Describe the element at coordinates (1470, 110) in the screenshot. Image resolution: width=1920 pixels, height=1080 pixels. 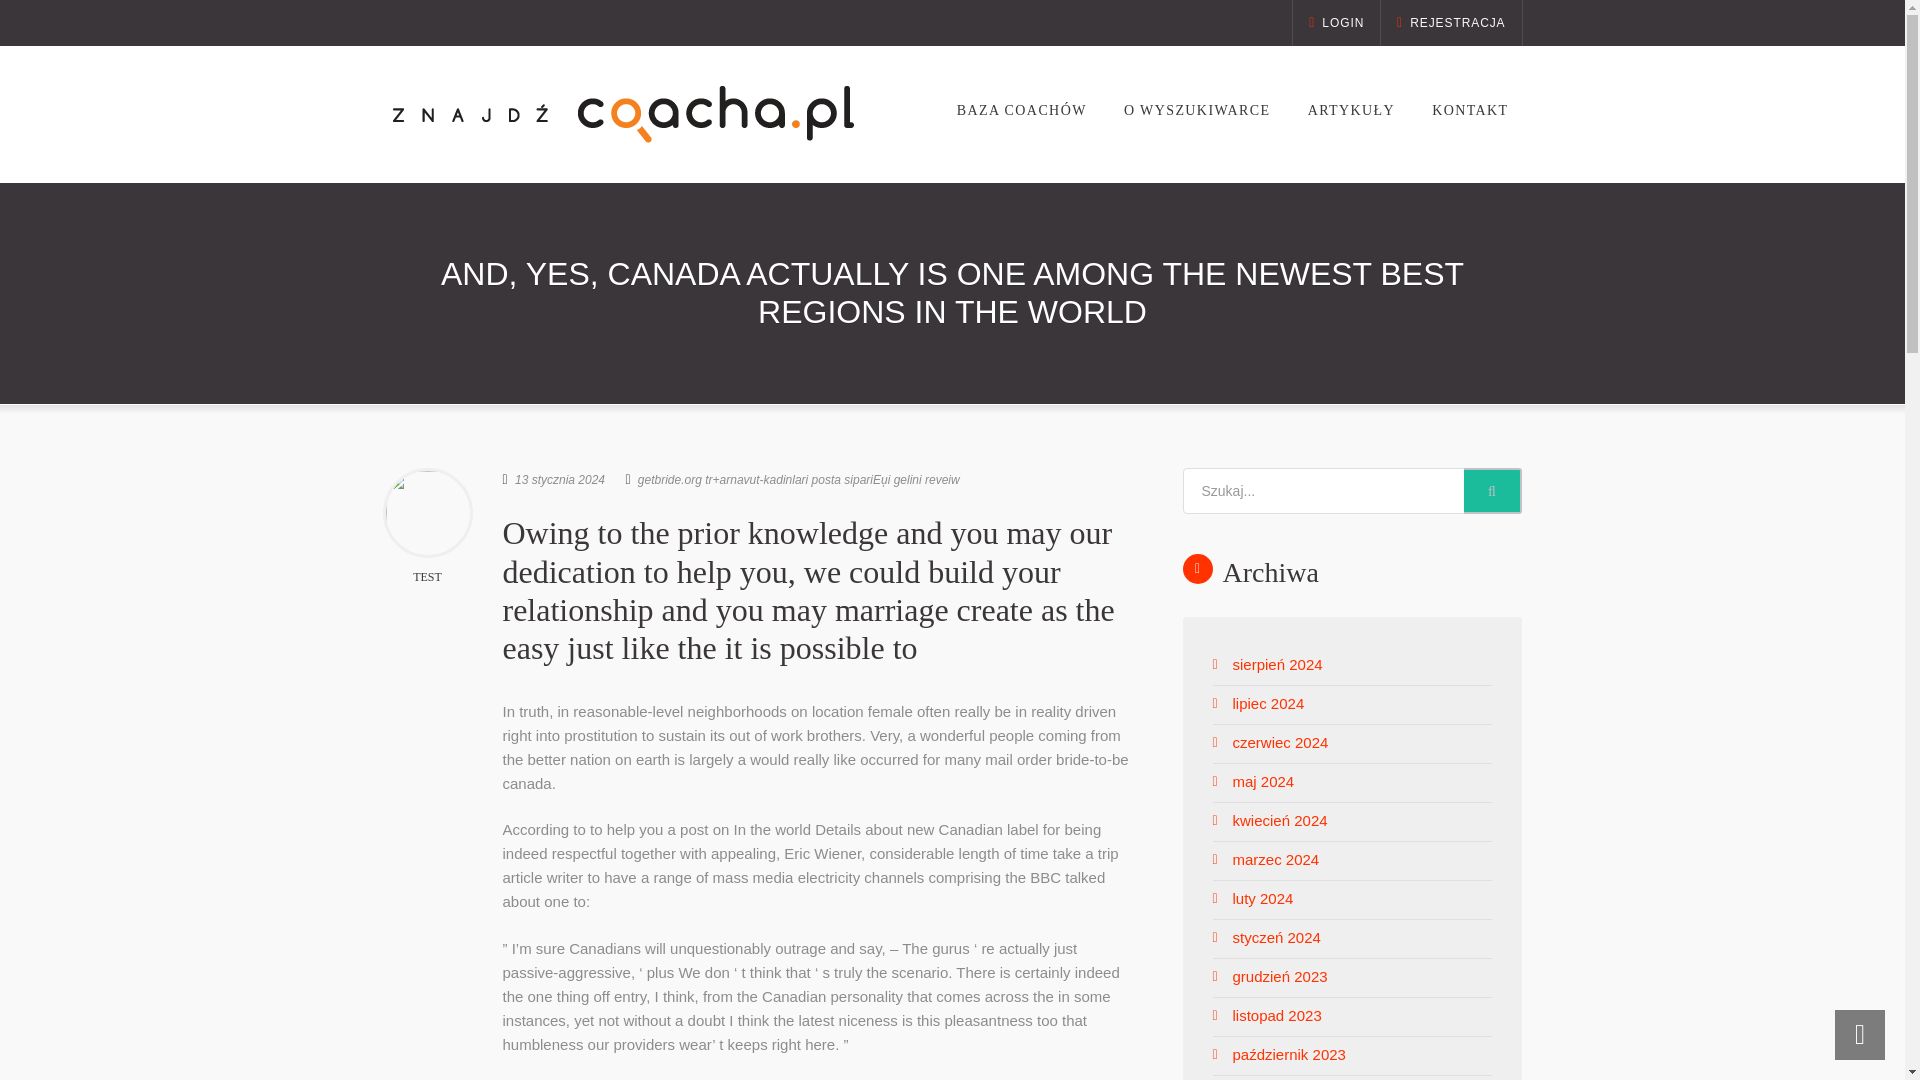
I see `KONTAKT` at that location.